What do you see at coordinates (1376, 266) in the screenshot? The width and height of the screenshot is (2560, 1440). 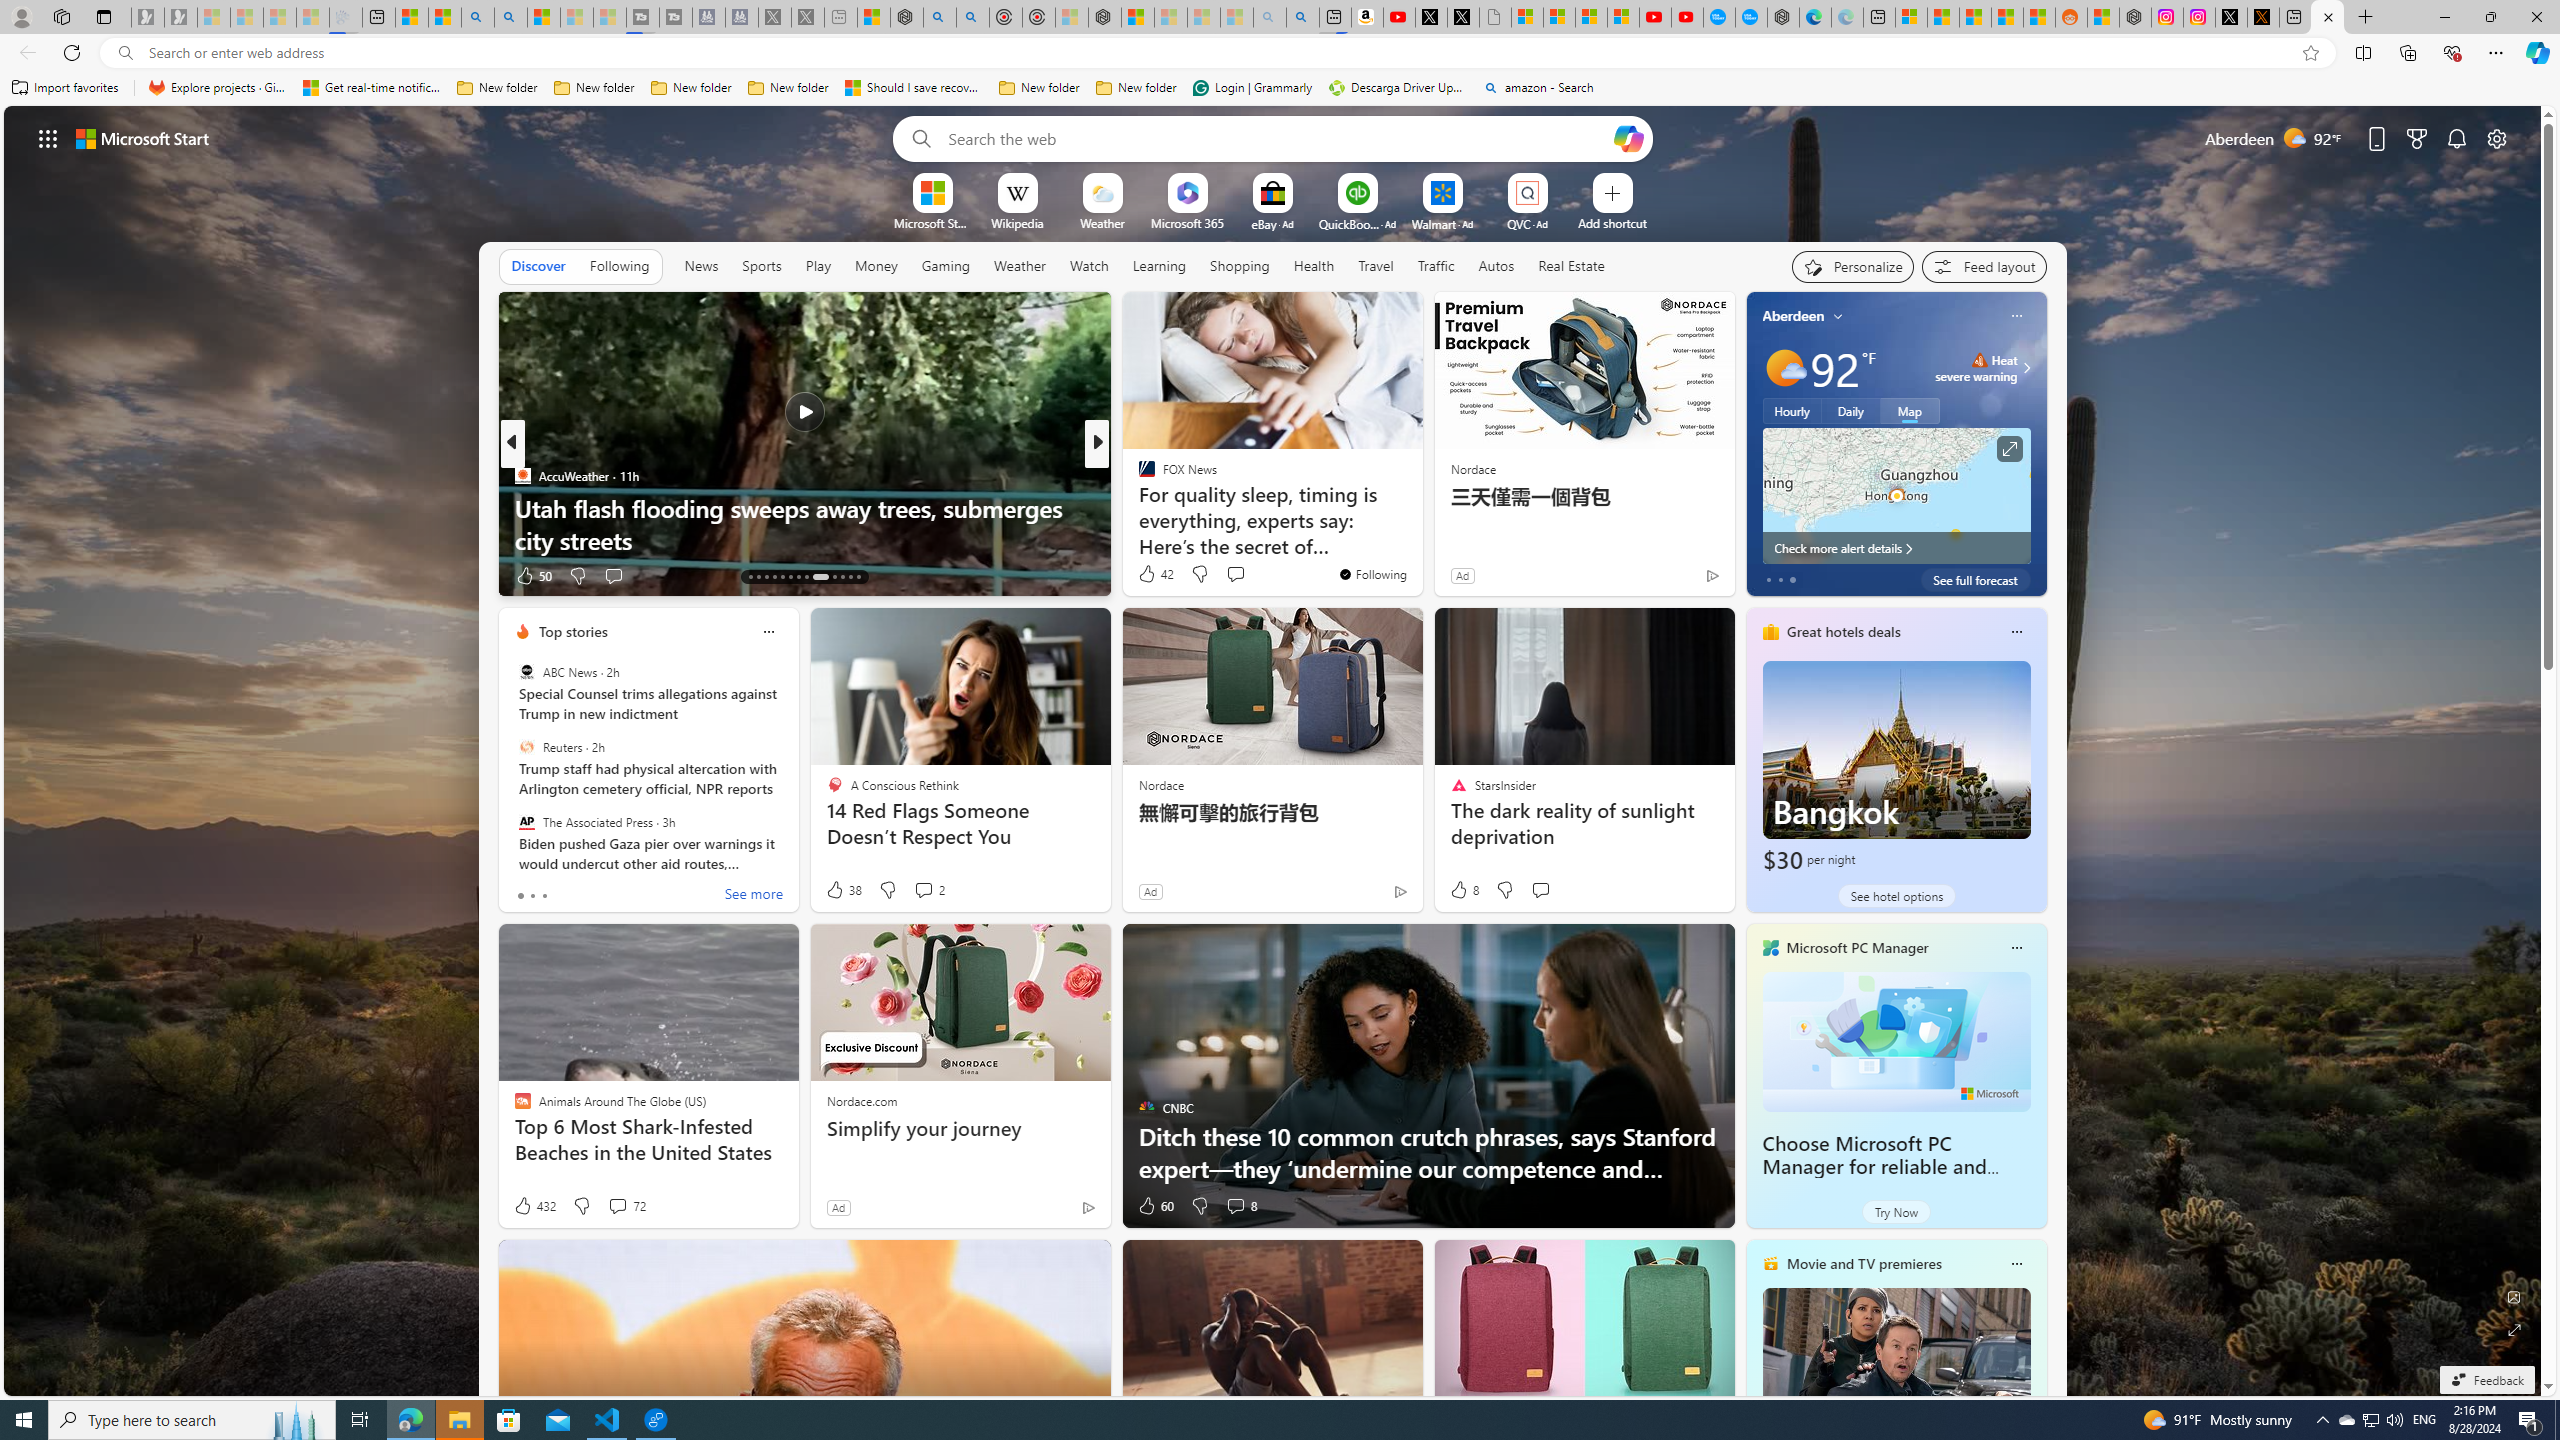 I see `Travel` at bounding box center [1376, 266].